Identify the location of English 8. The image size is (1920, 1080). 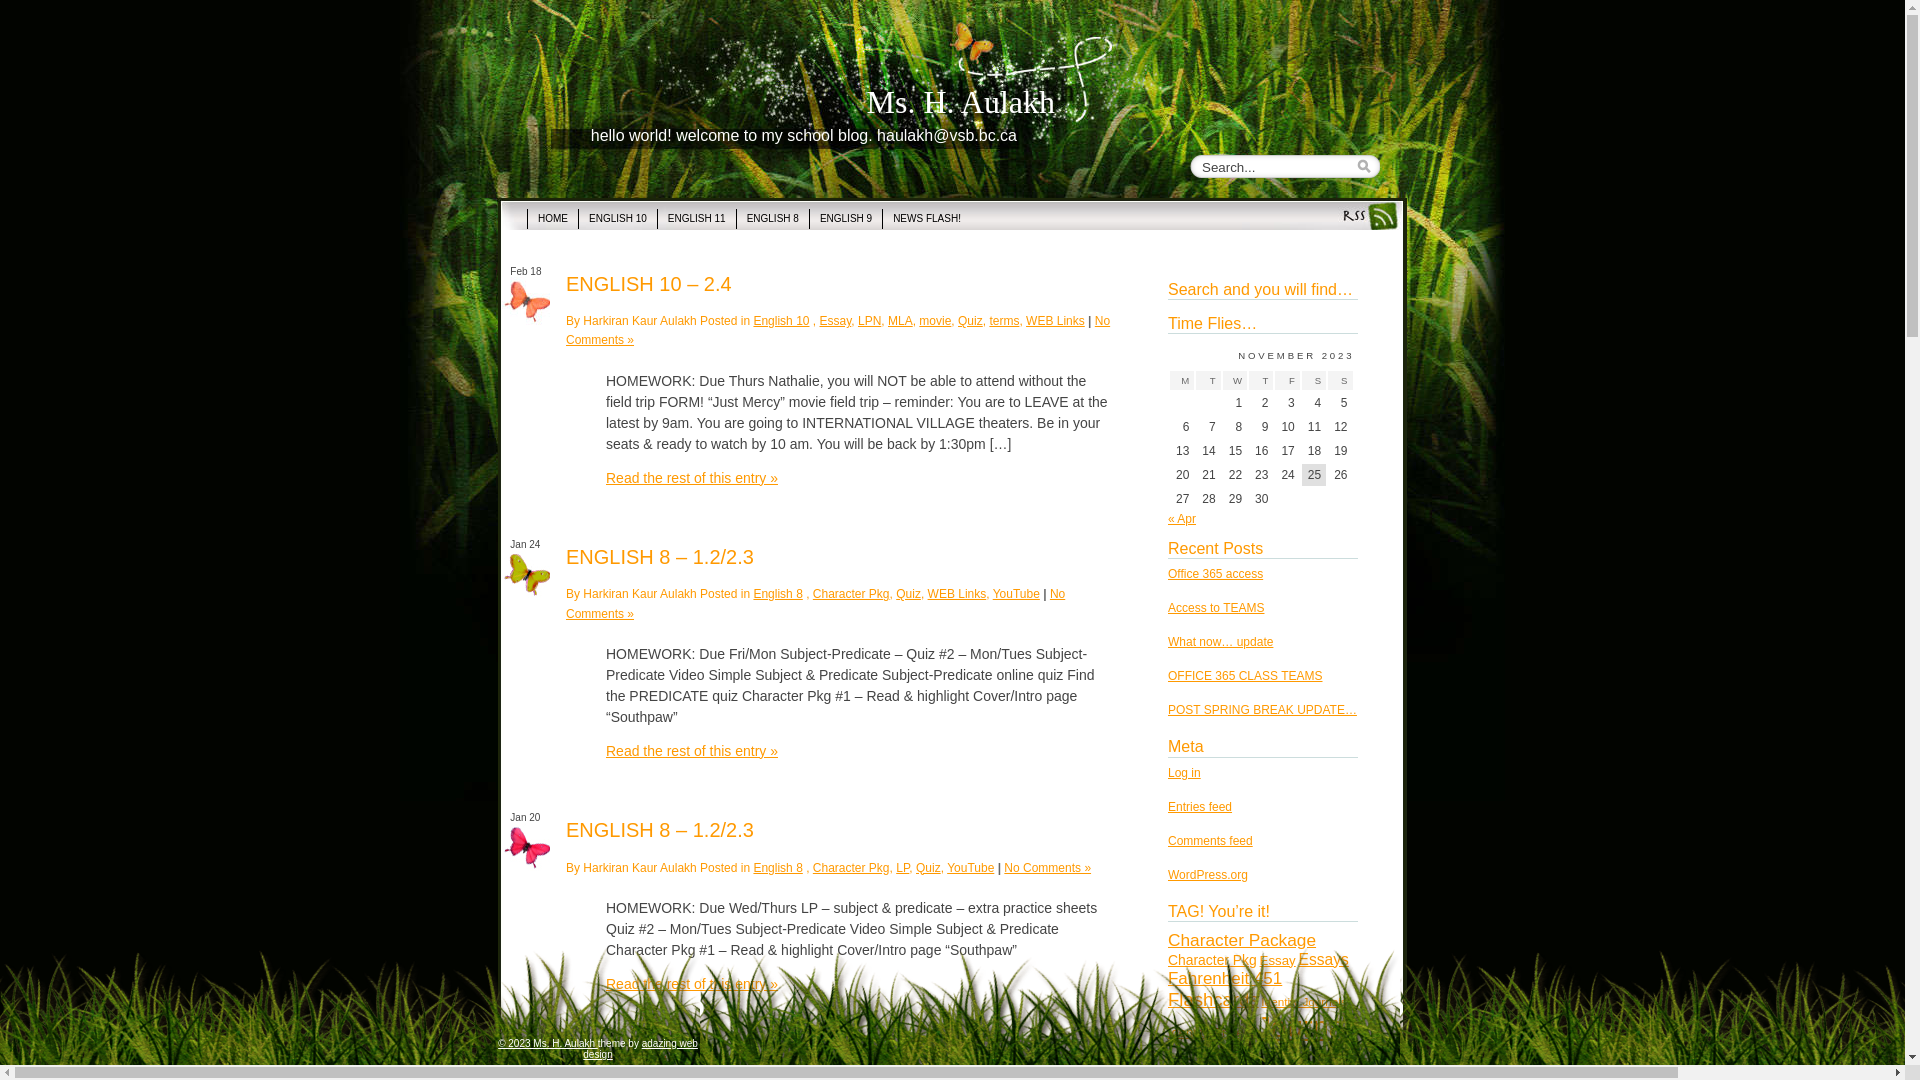
(778, 867).